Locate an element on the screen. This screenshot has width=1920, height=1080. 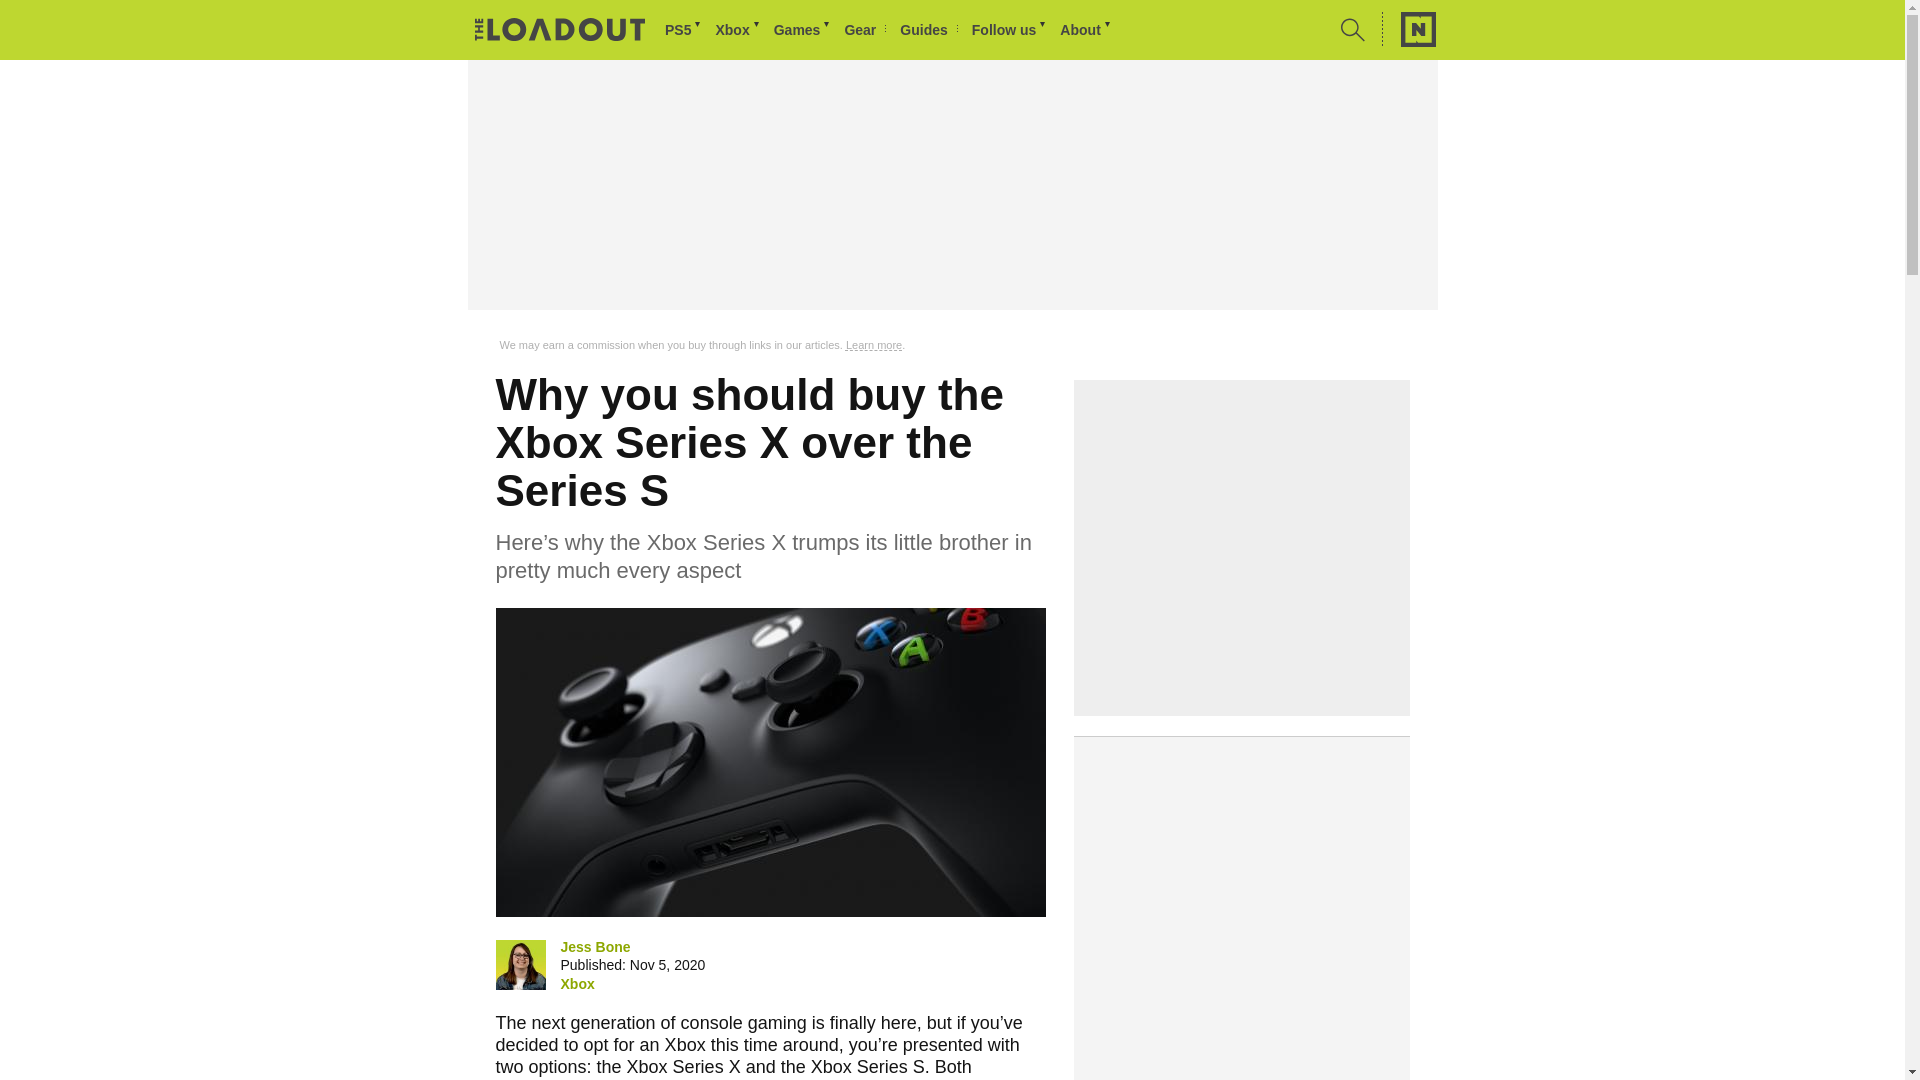
Guides is located at coordinates (929, 30).